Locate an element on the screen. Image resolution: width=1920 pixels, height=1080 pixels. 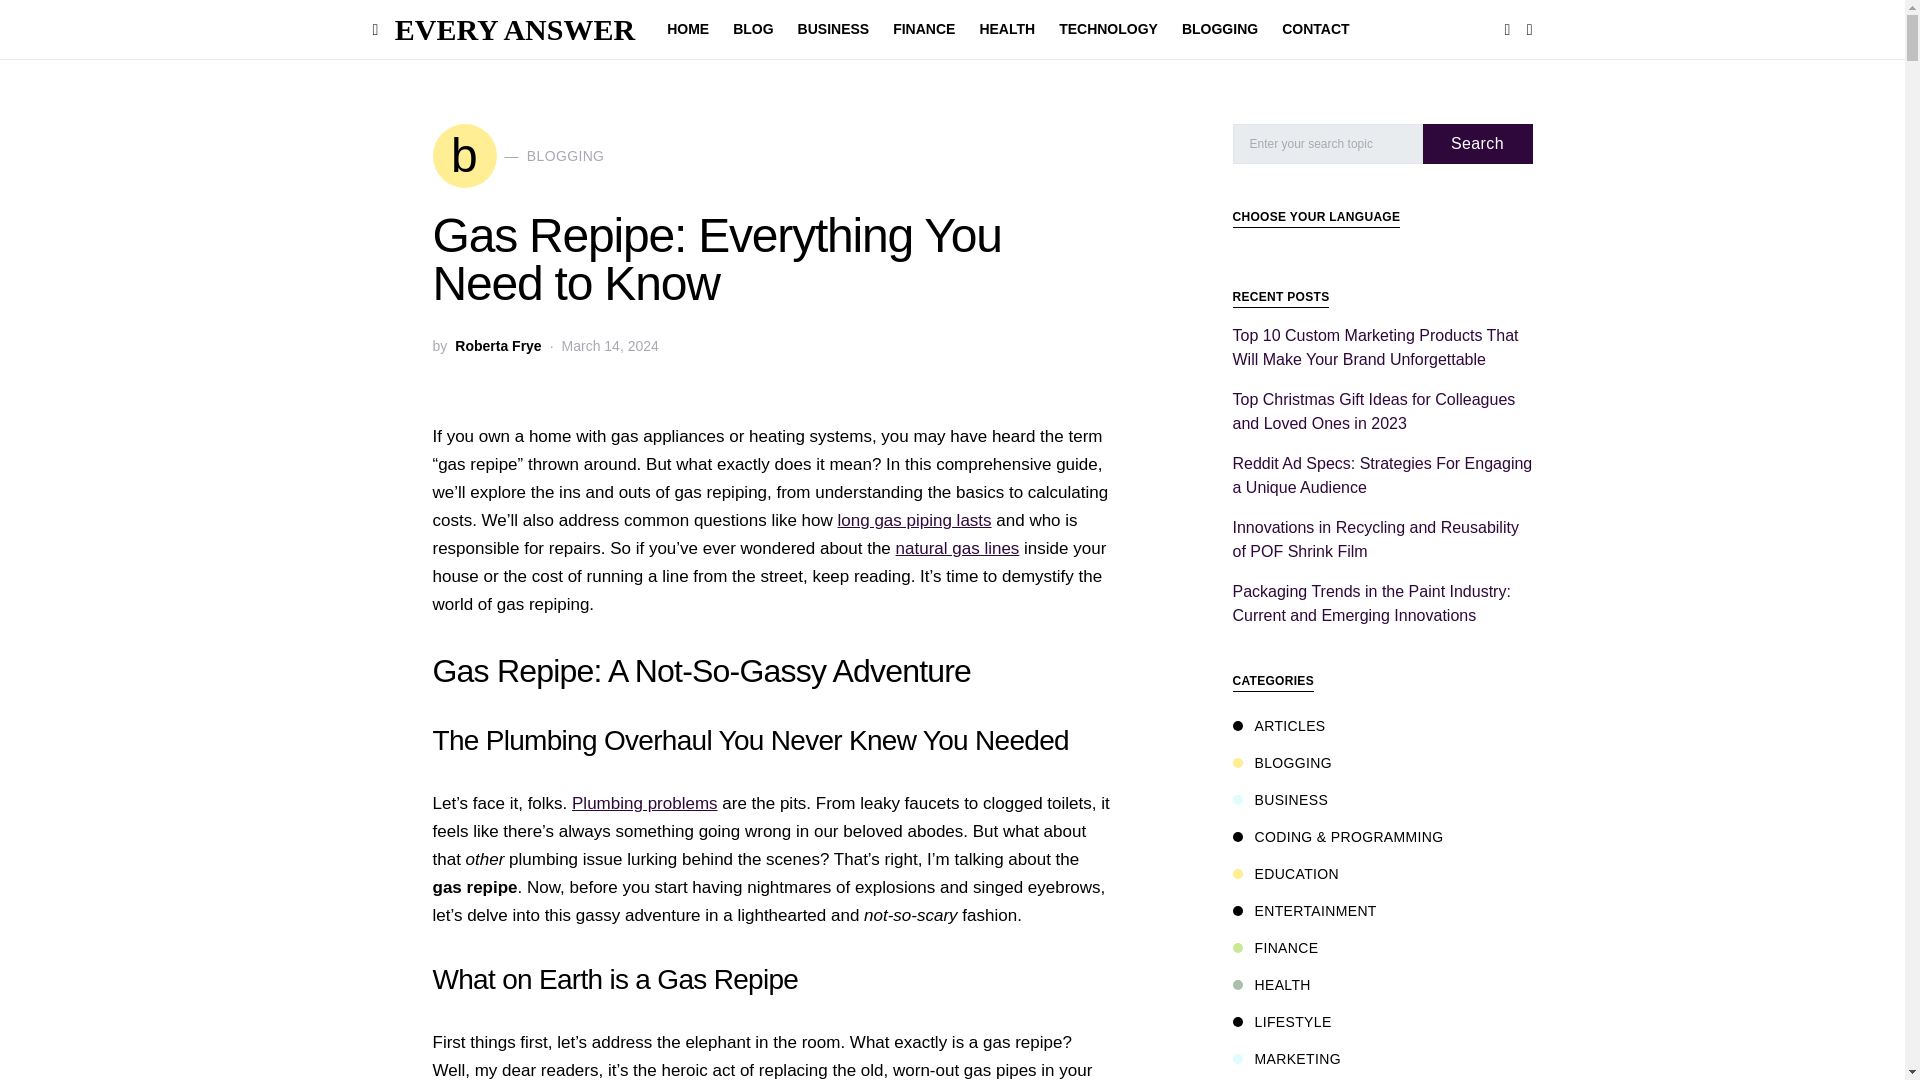
FINANCE is located at coordinates (924, 30).